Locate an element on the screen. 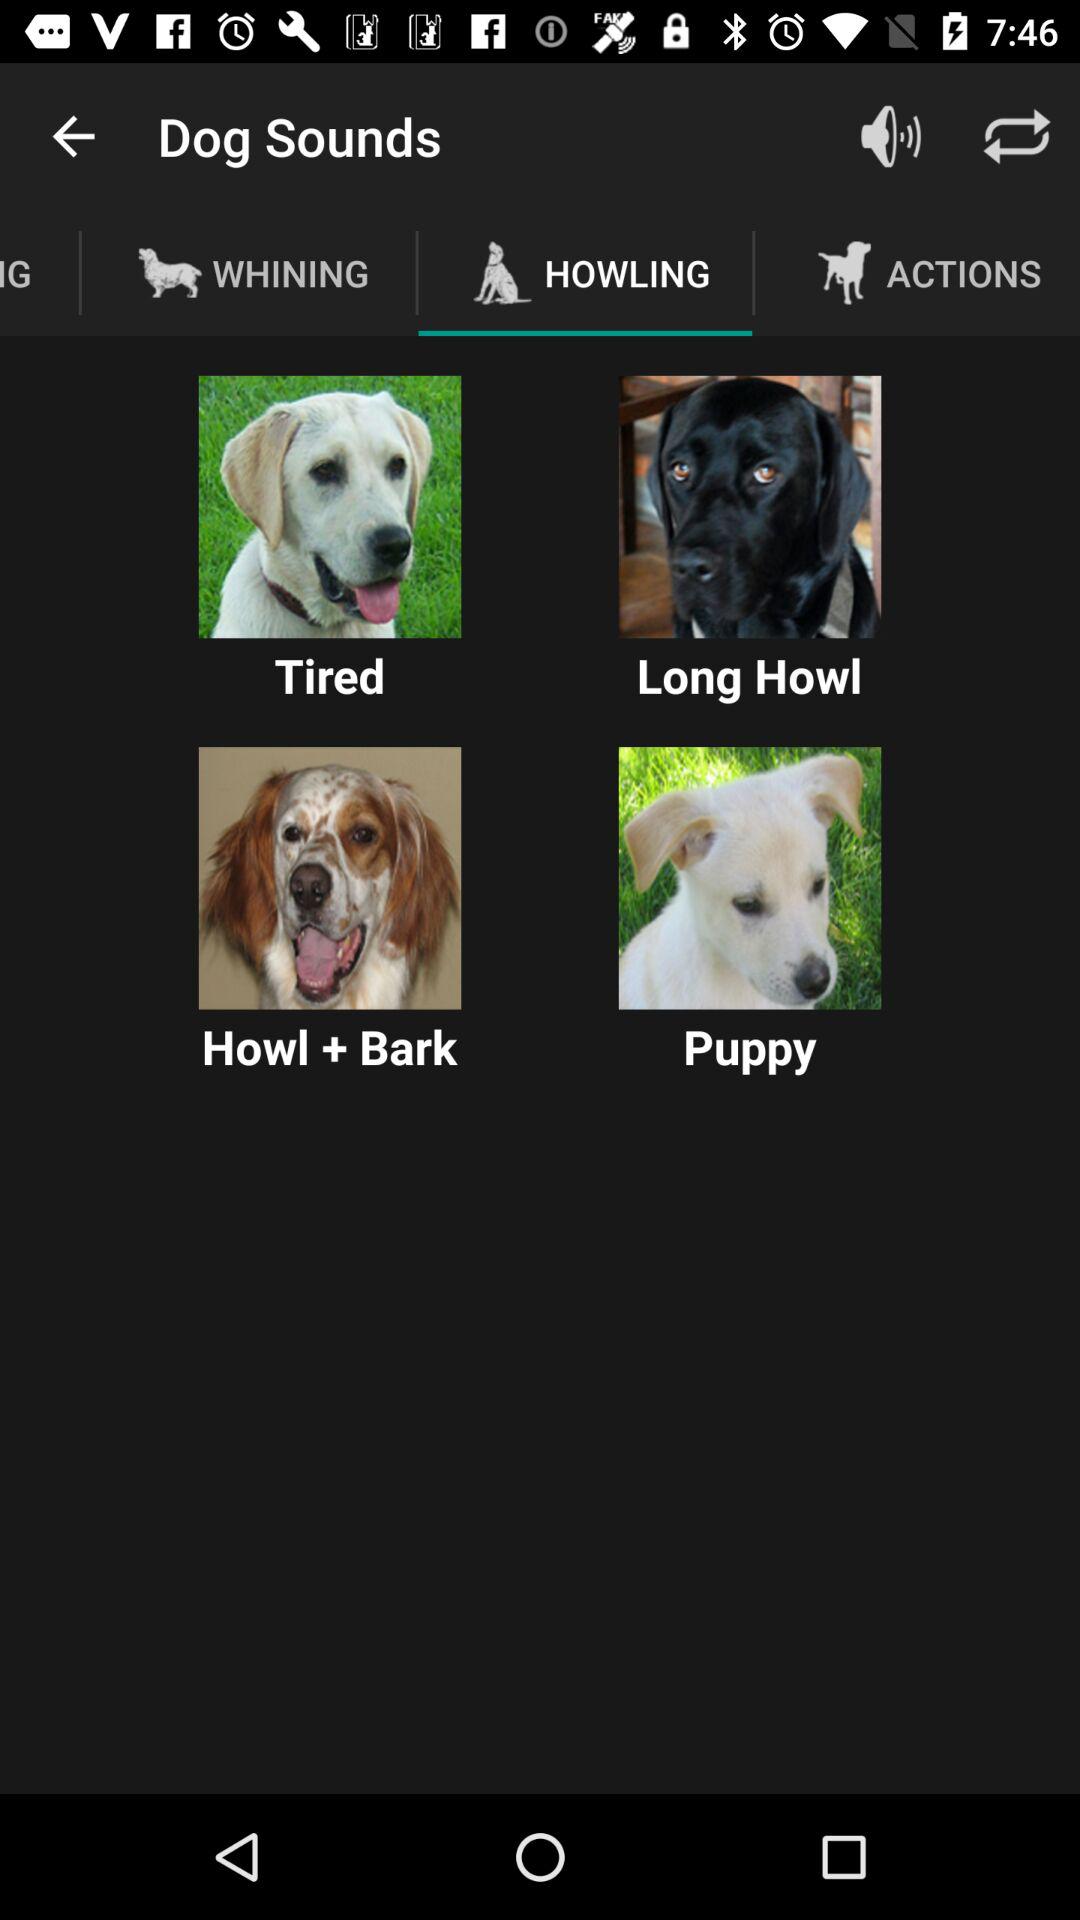 This screenshot has height=1920, width=1080. select audio is located at coordinates (750, 878).